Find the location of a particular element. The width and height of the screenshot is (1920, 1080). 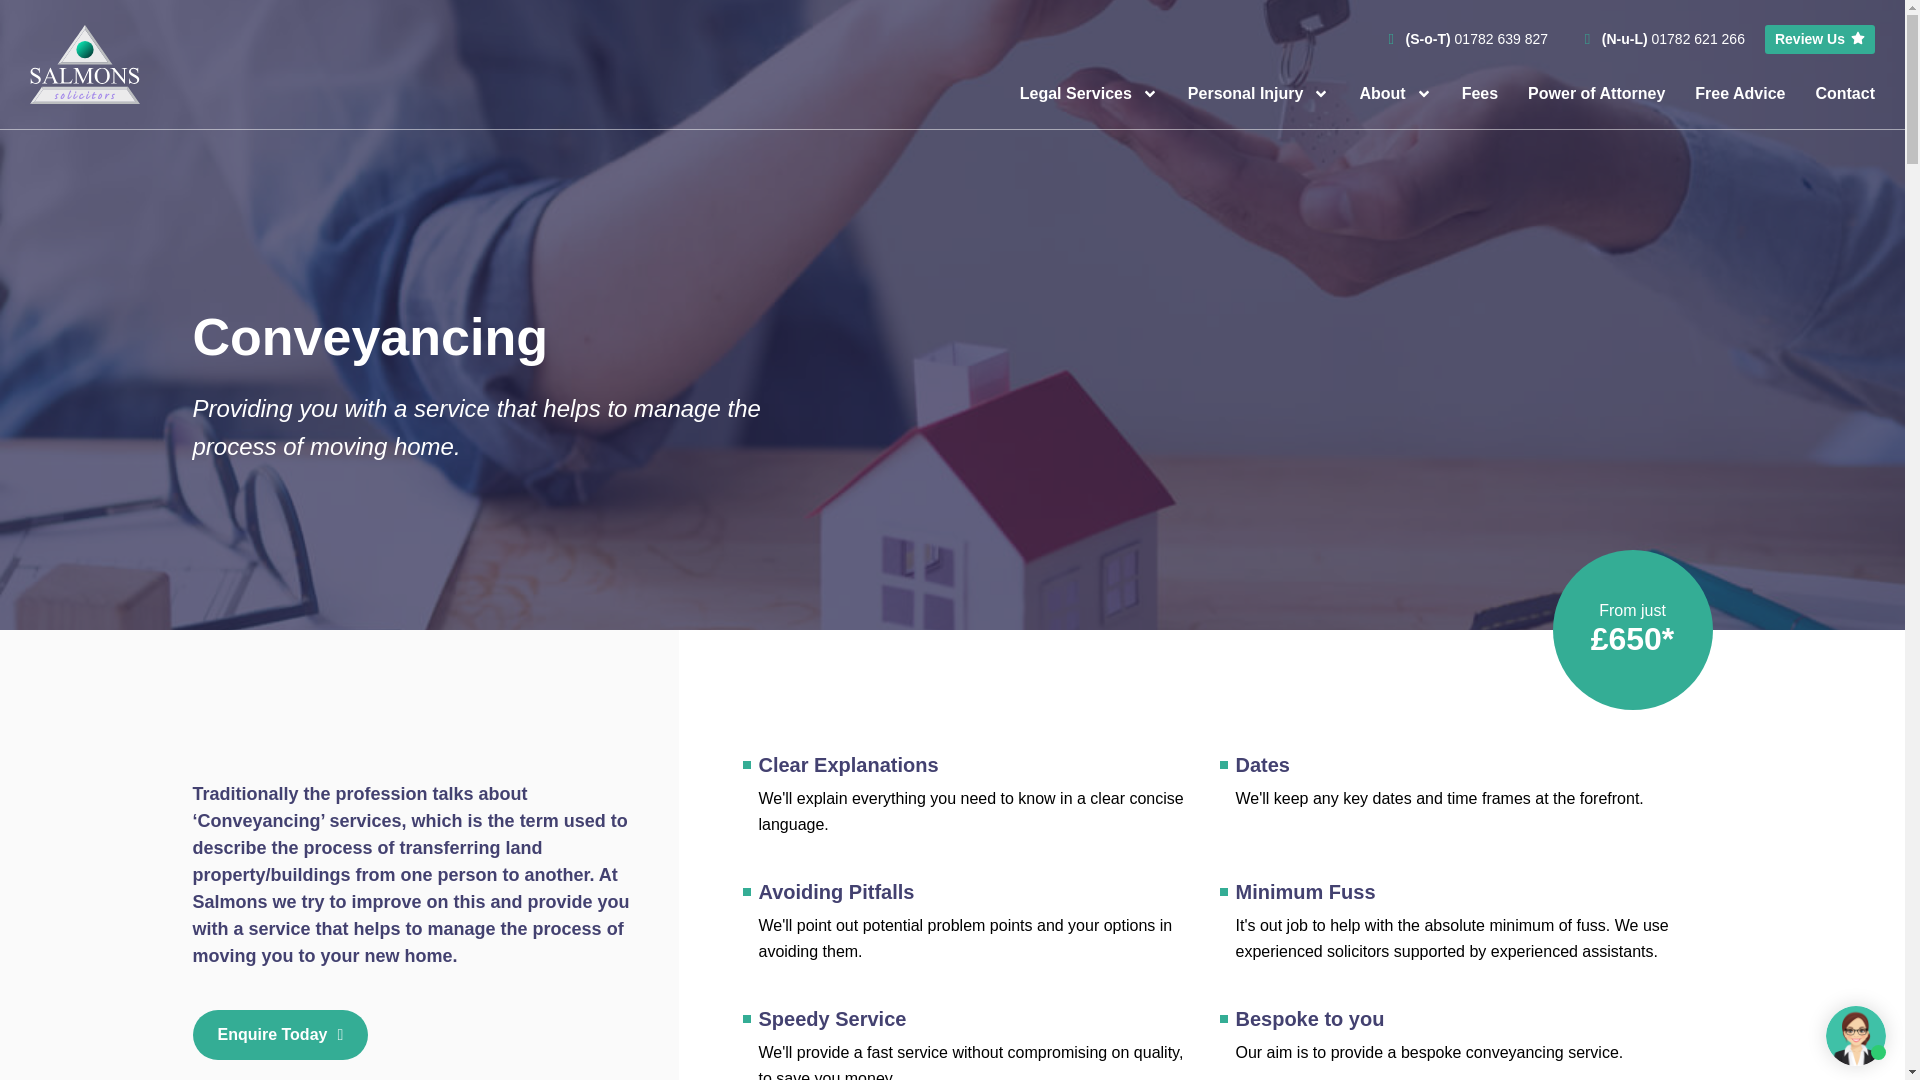

About is located at coordinates (1394, 94).